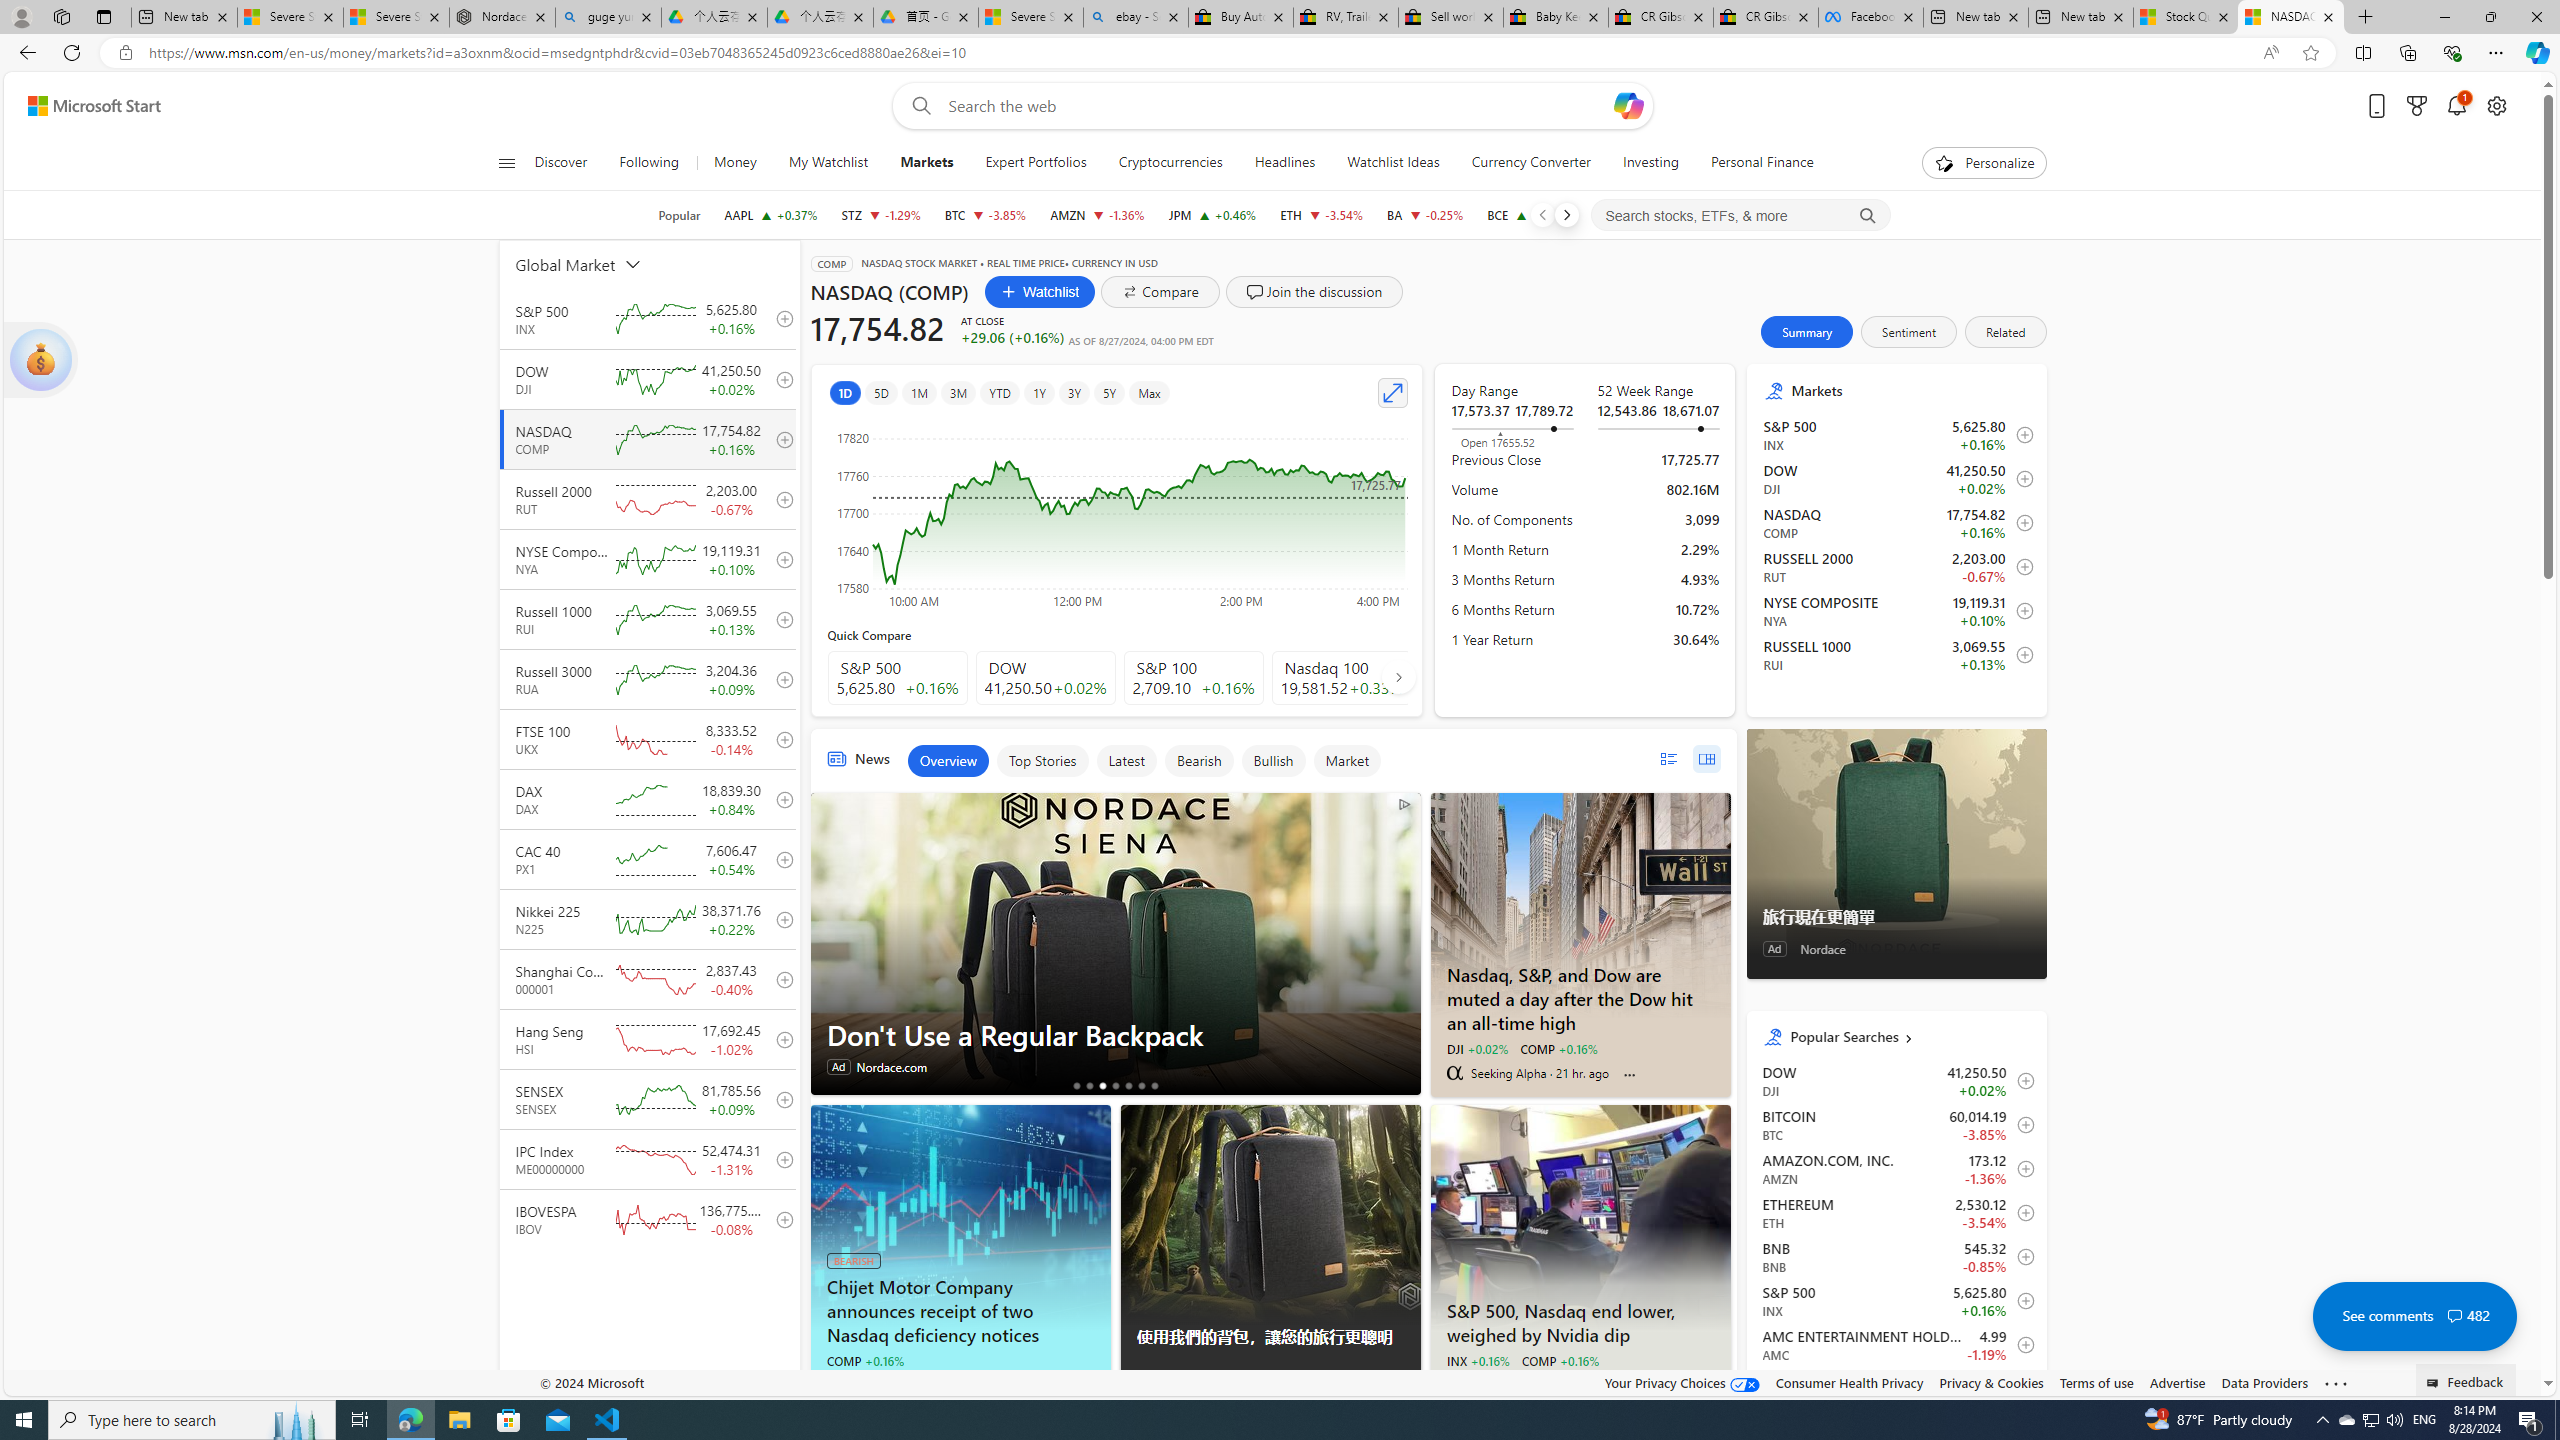 The image size is (2560, 1440). Describe the element at coordinates (679, 215) in the screenshot. I see `Popular` at that location.